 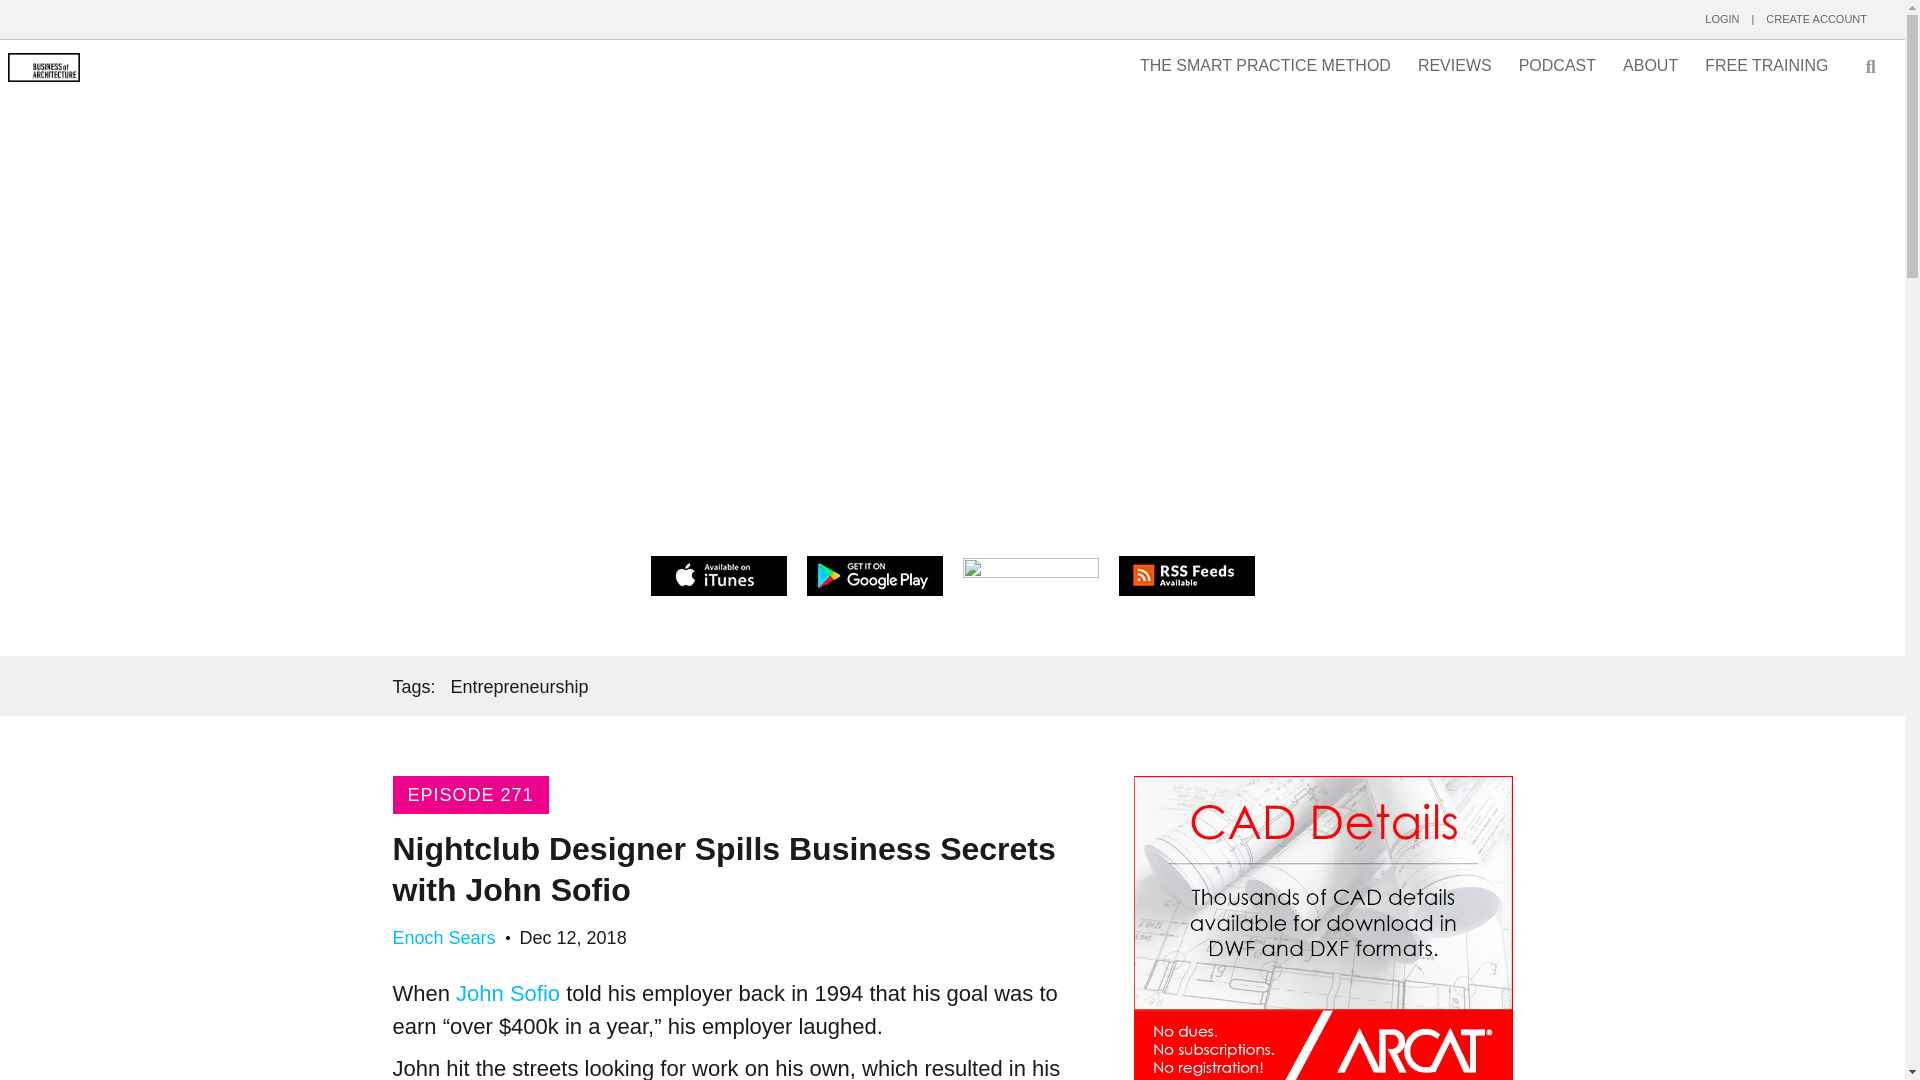 I want to click on John Sofio, so click(x=508, y=992).